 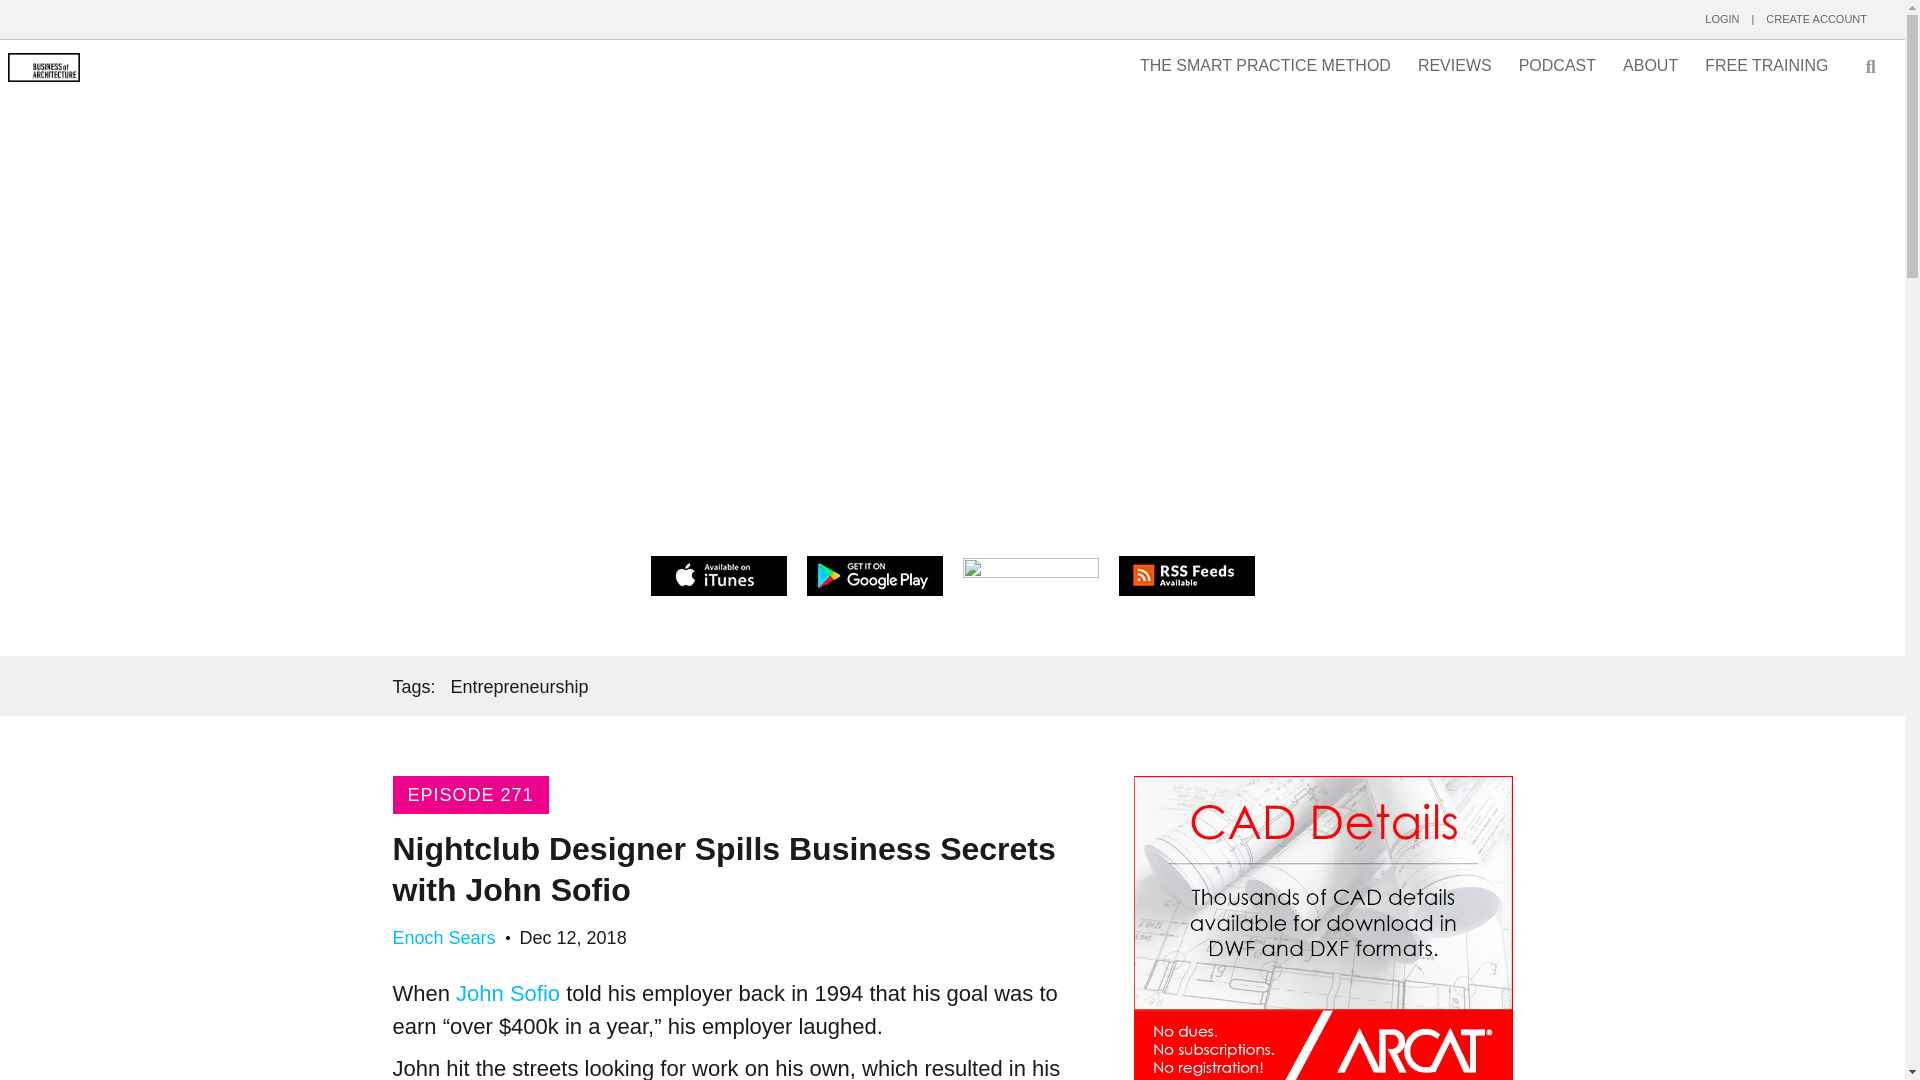 I want to click on John Sofio, so click(x=508, y=992).